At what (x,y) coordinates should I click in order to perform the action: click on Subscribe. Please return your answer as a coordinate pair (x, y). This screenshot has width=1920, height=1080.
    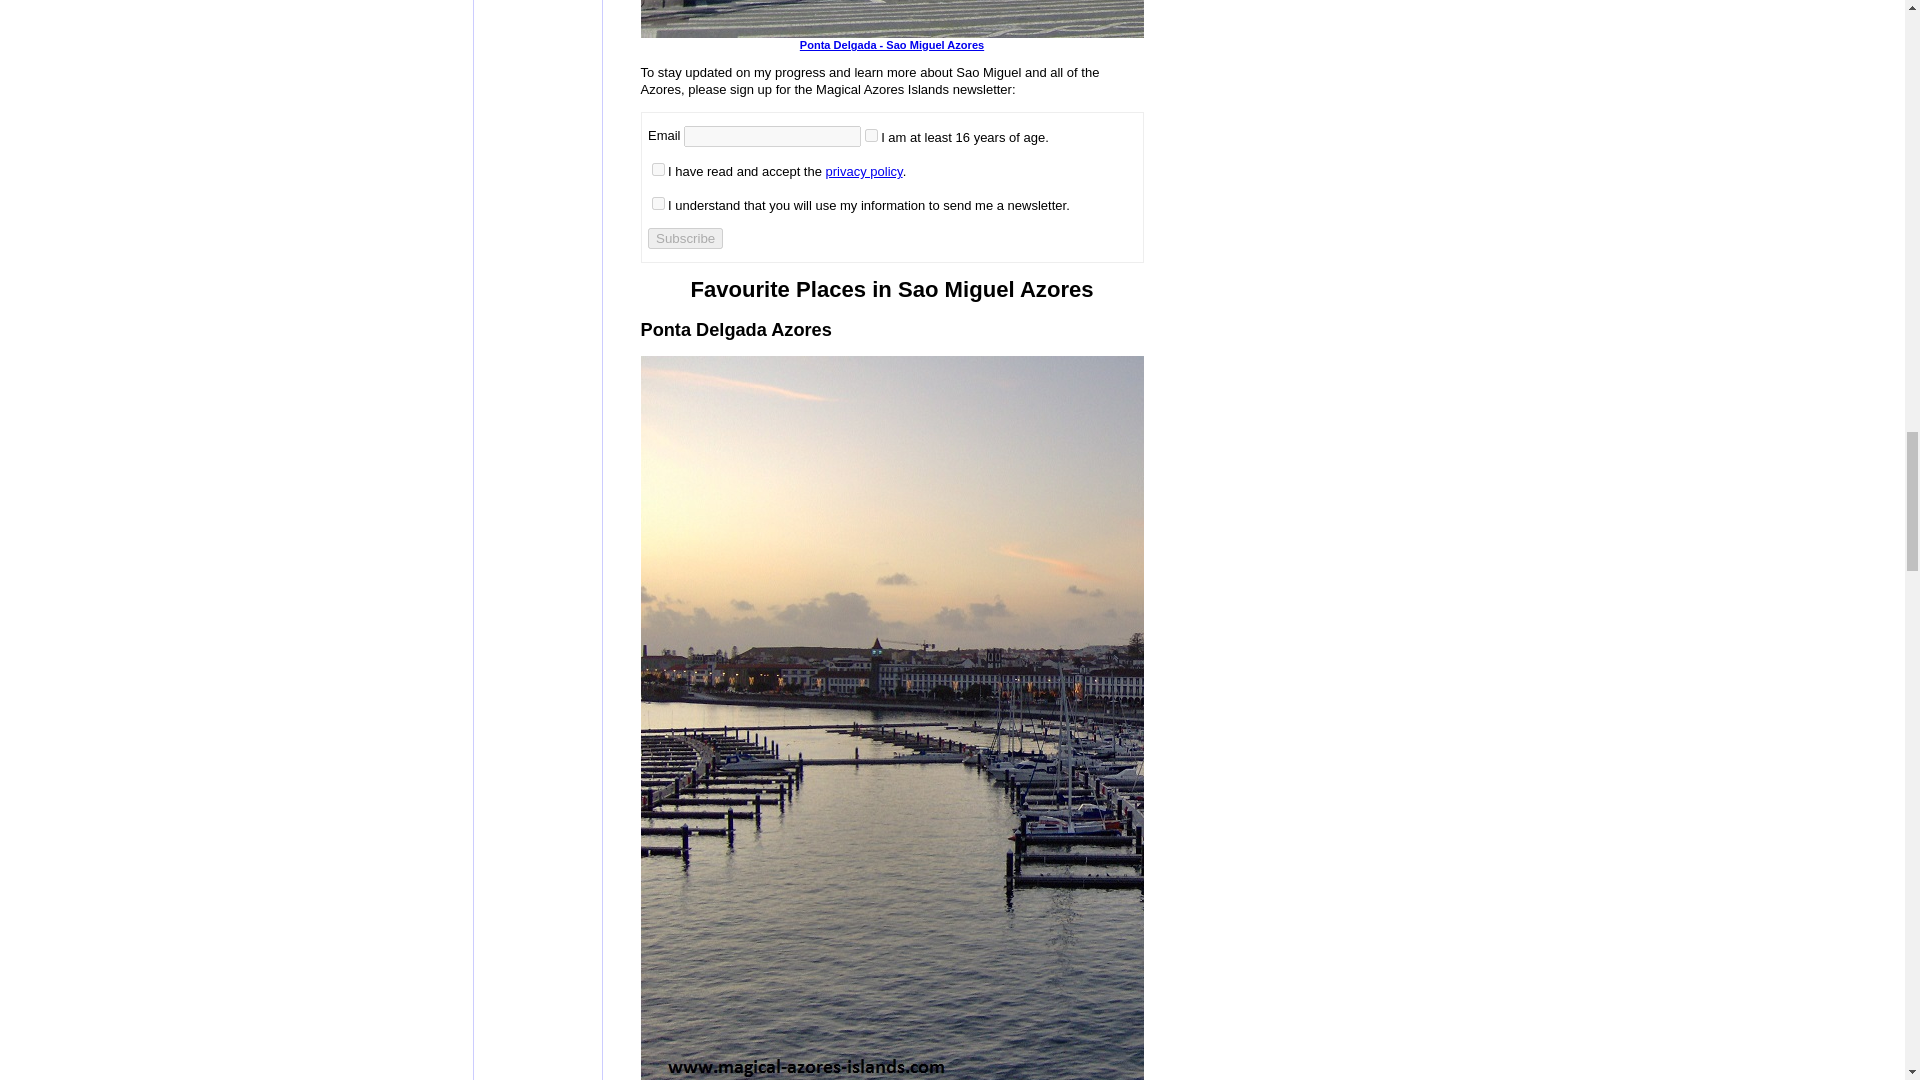
    Looking at the image, I should click on (686, 238).